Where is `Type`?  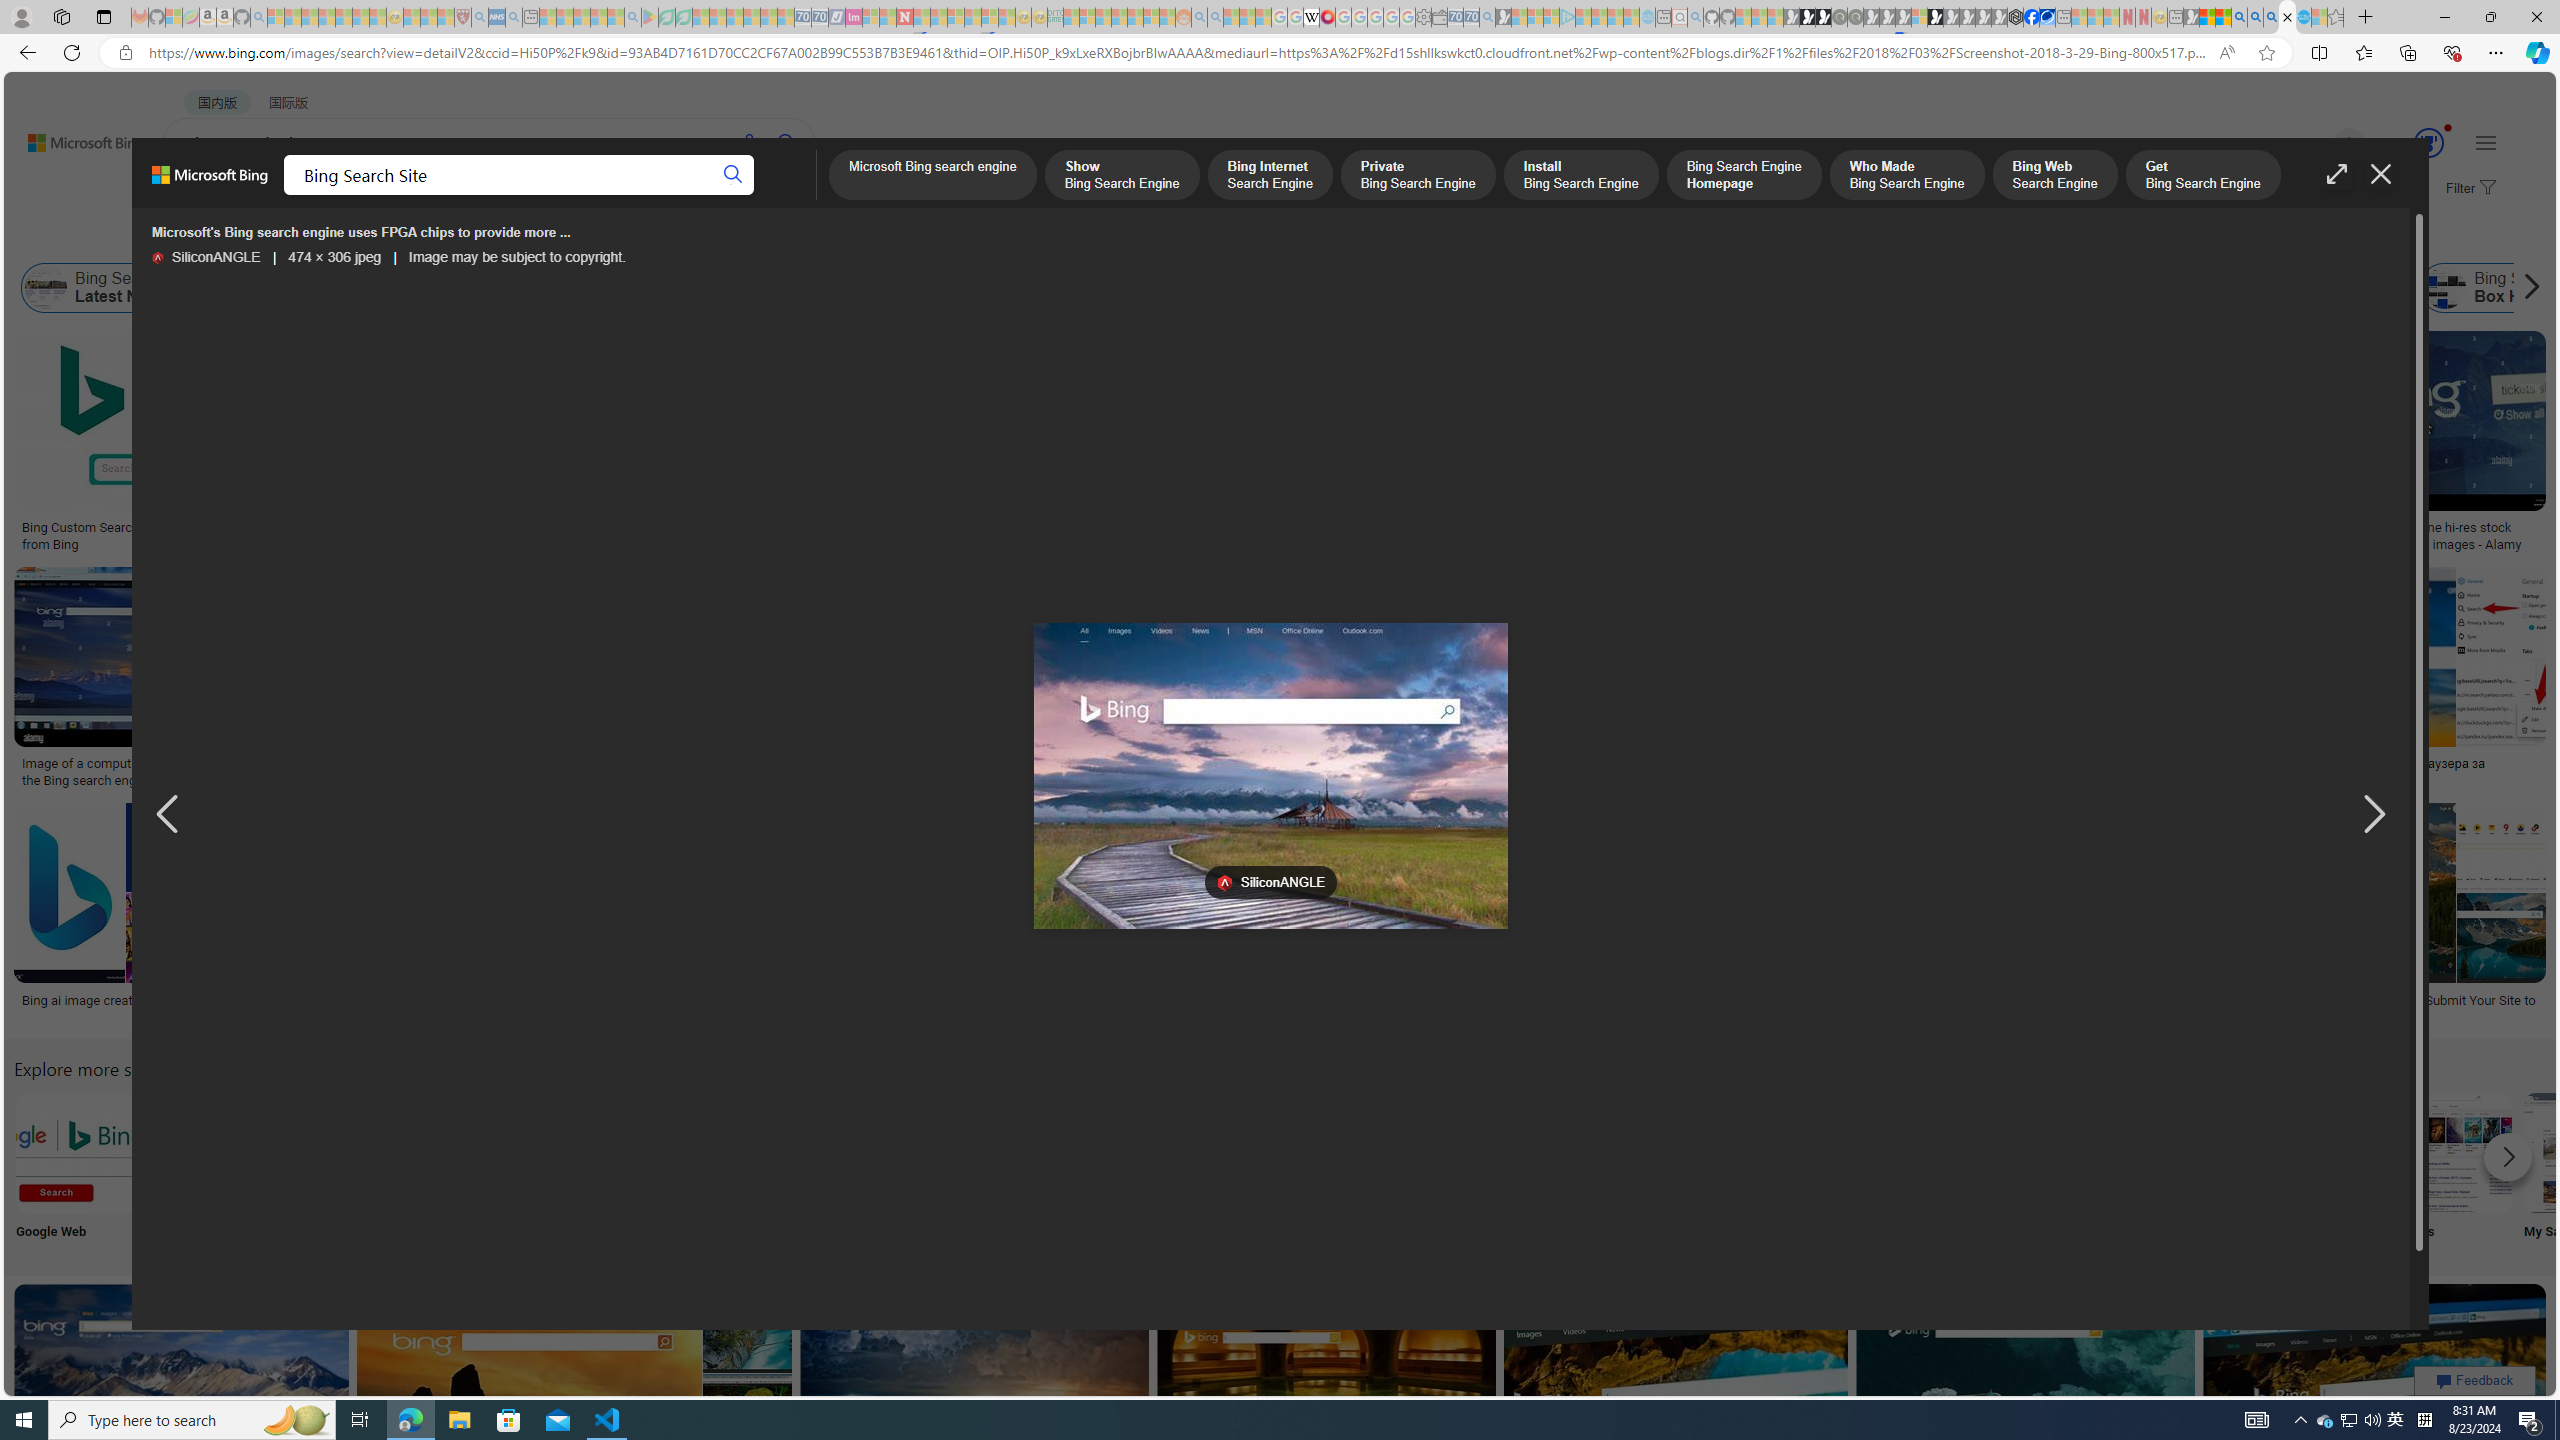
Type is located at coordinates (374, 238).